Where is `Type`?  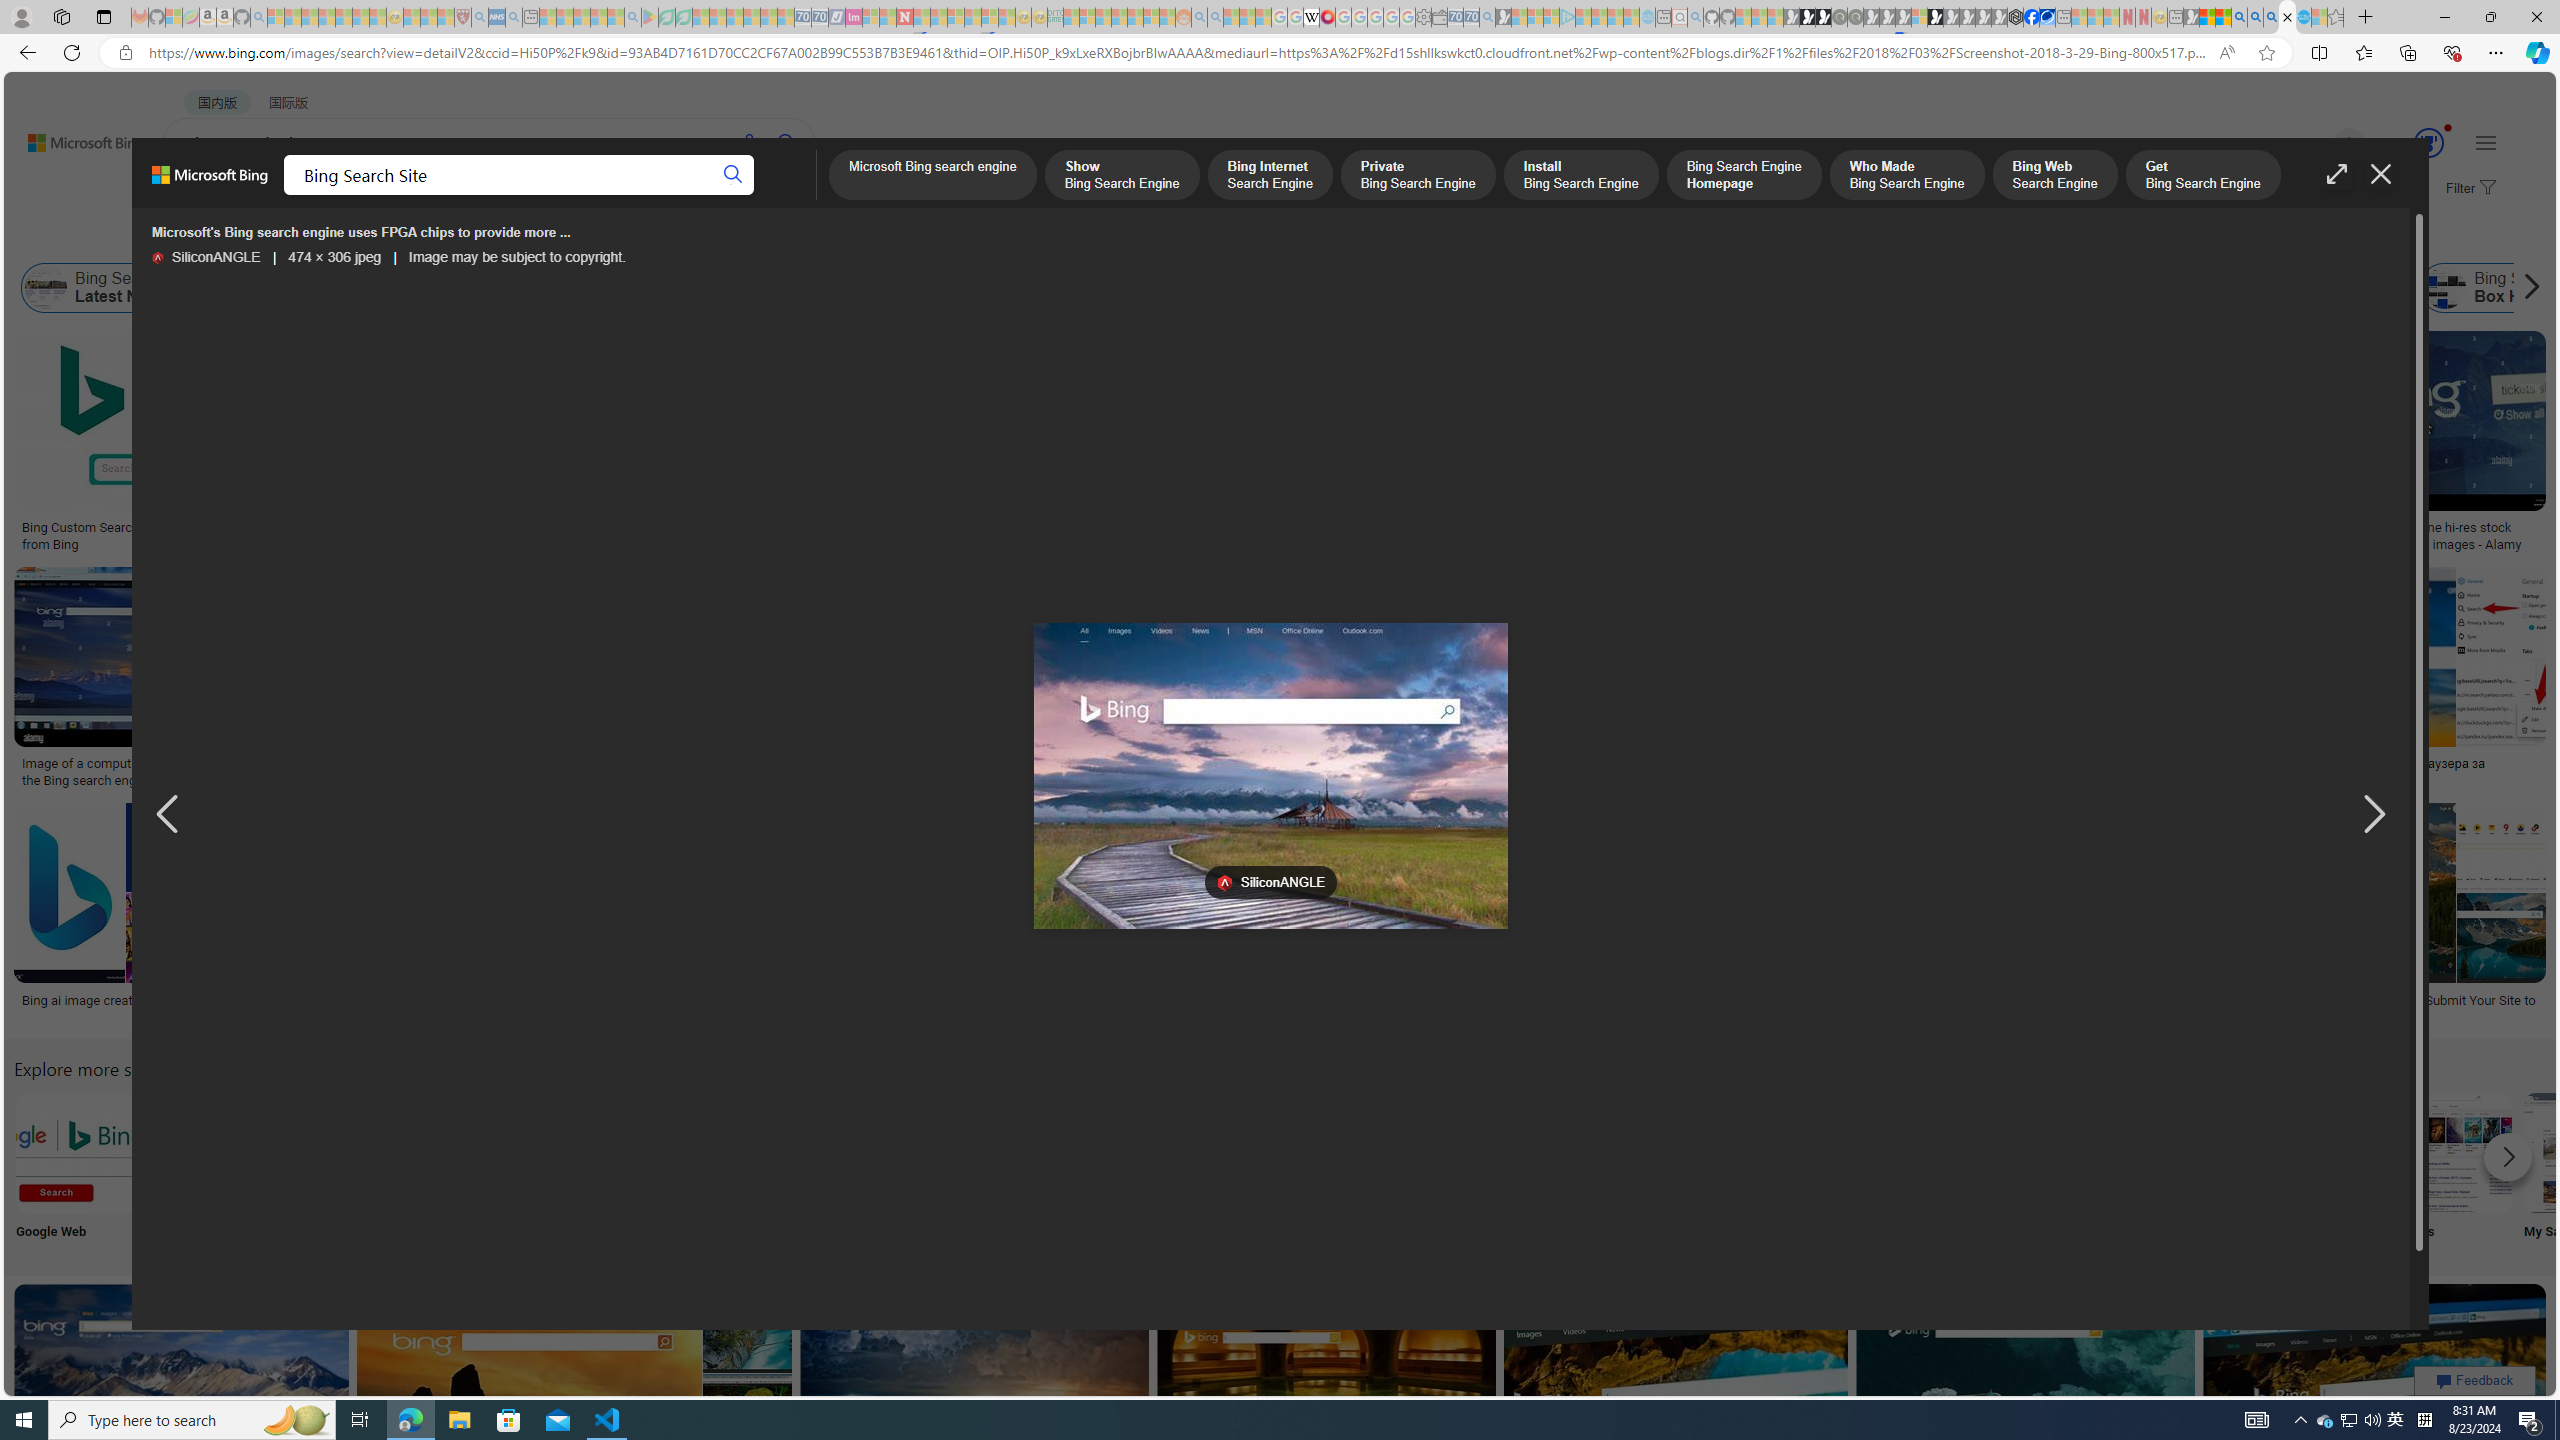
Type is located at coordinates (374, 238).